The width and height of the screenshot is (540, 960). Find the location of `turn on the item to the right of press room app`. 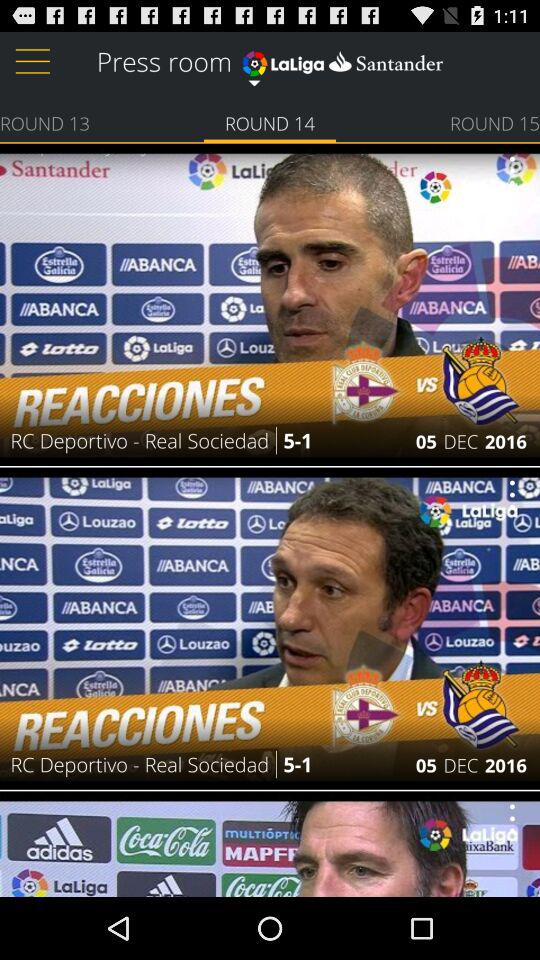

turn on the item to the right of press room app is located at coordinates (342, 60).